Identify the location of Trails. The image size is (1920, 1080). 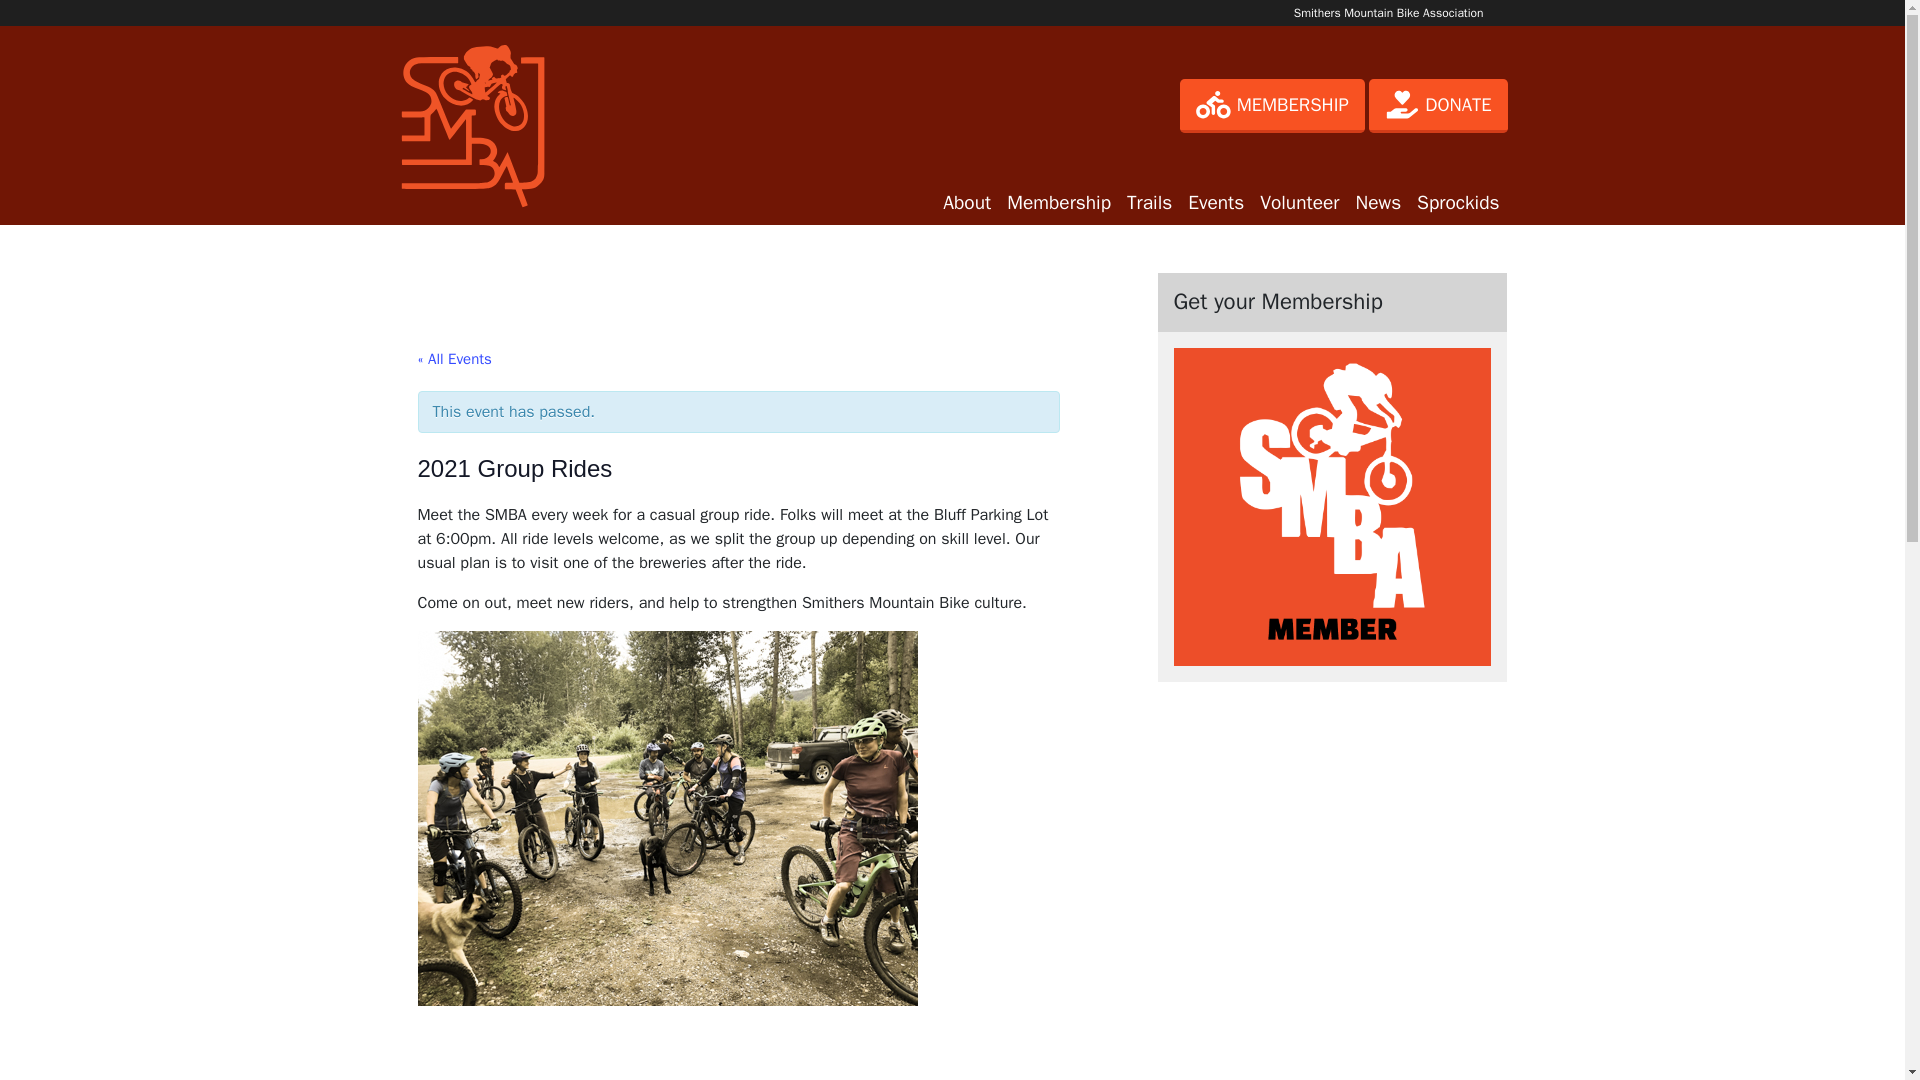
(1150, 203).